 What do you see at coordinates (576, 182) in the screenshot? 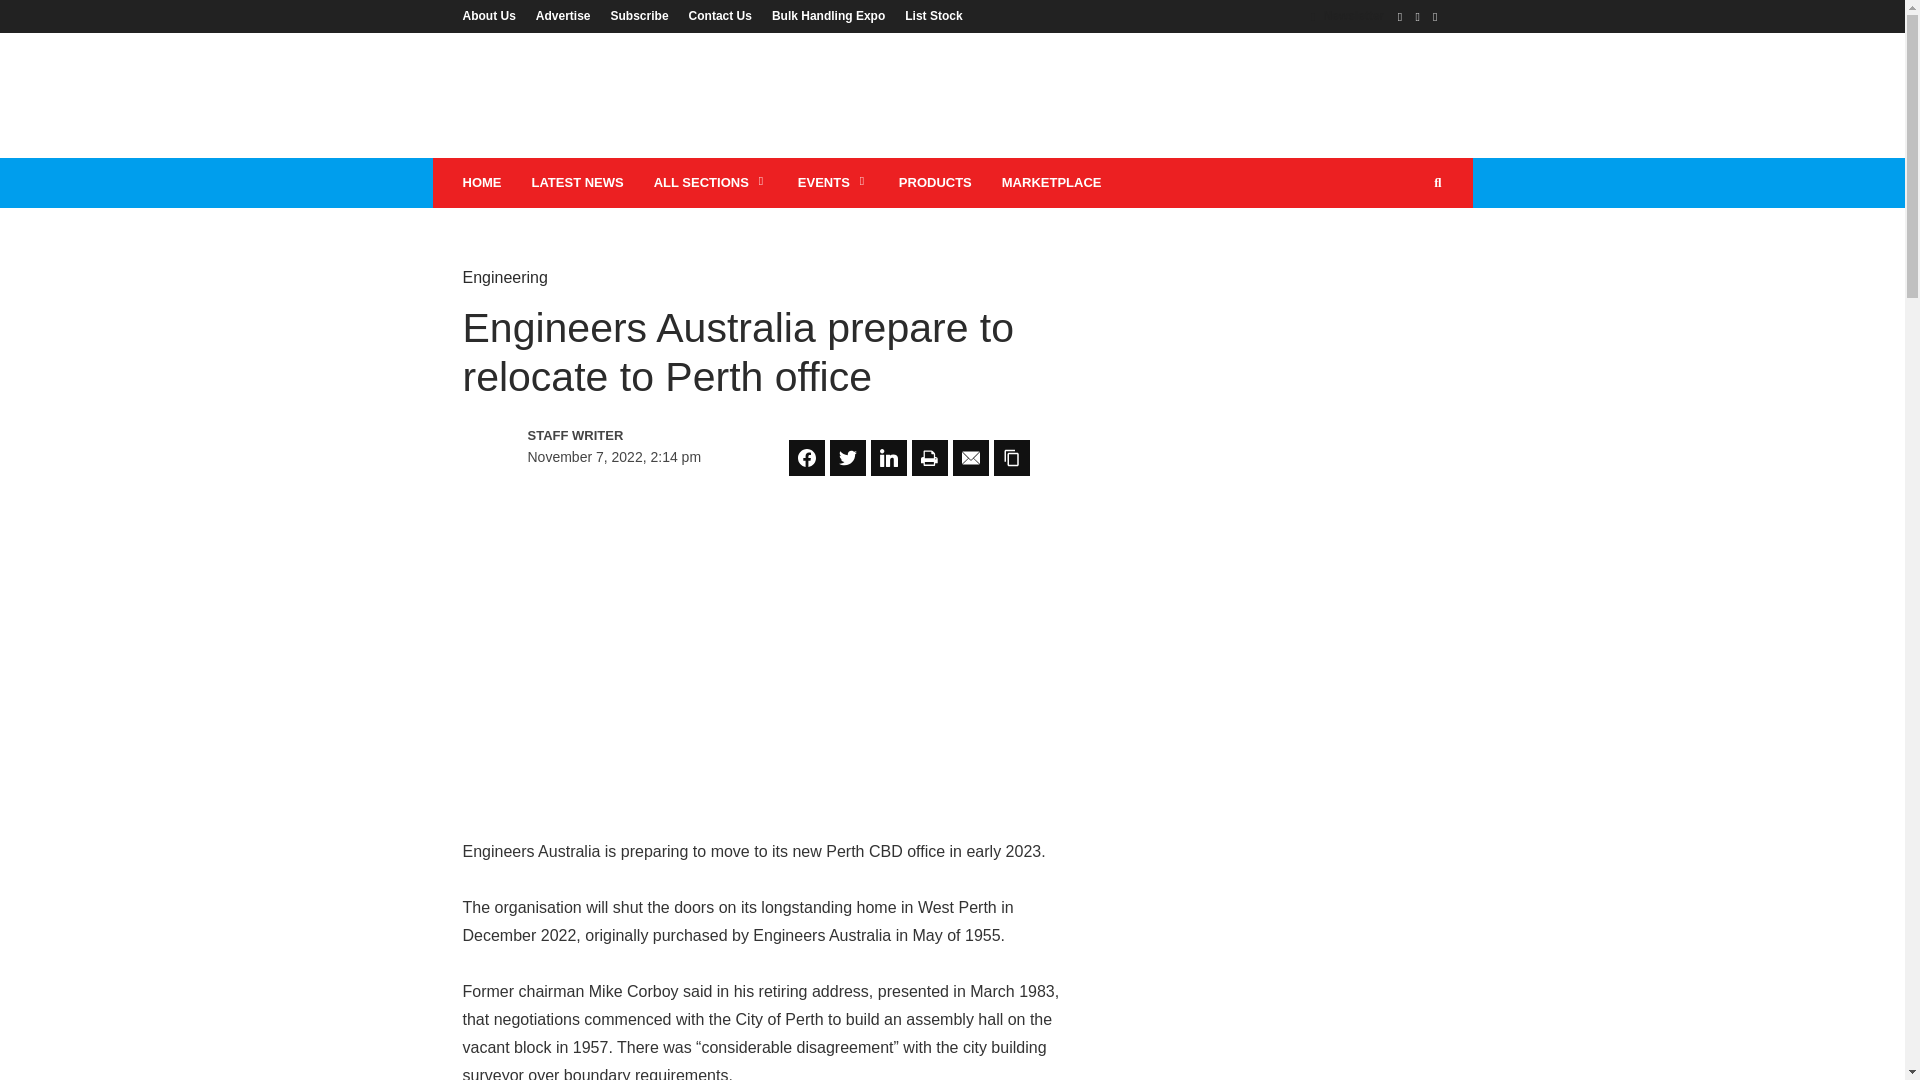
I see `LATEST NEWS` at bounding box center [576, 182].